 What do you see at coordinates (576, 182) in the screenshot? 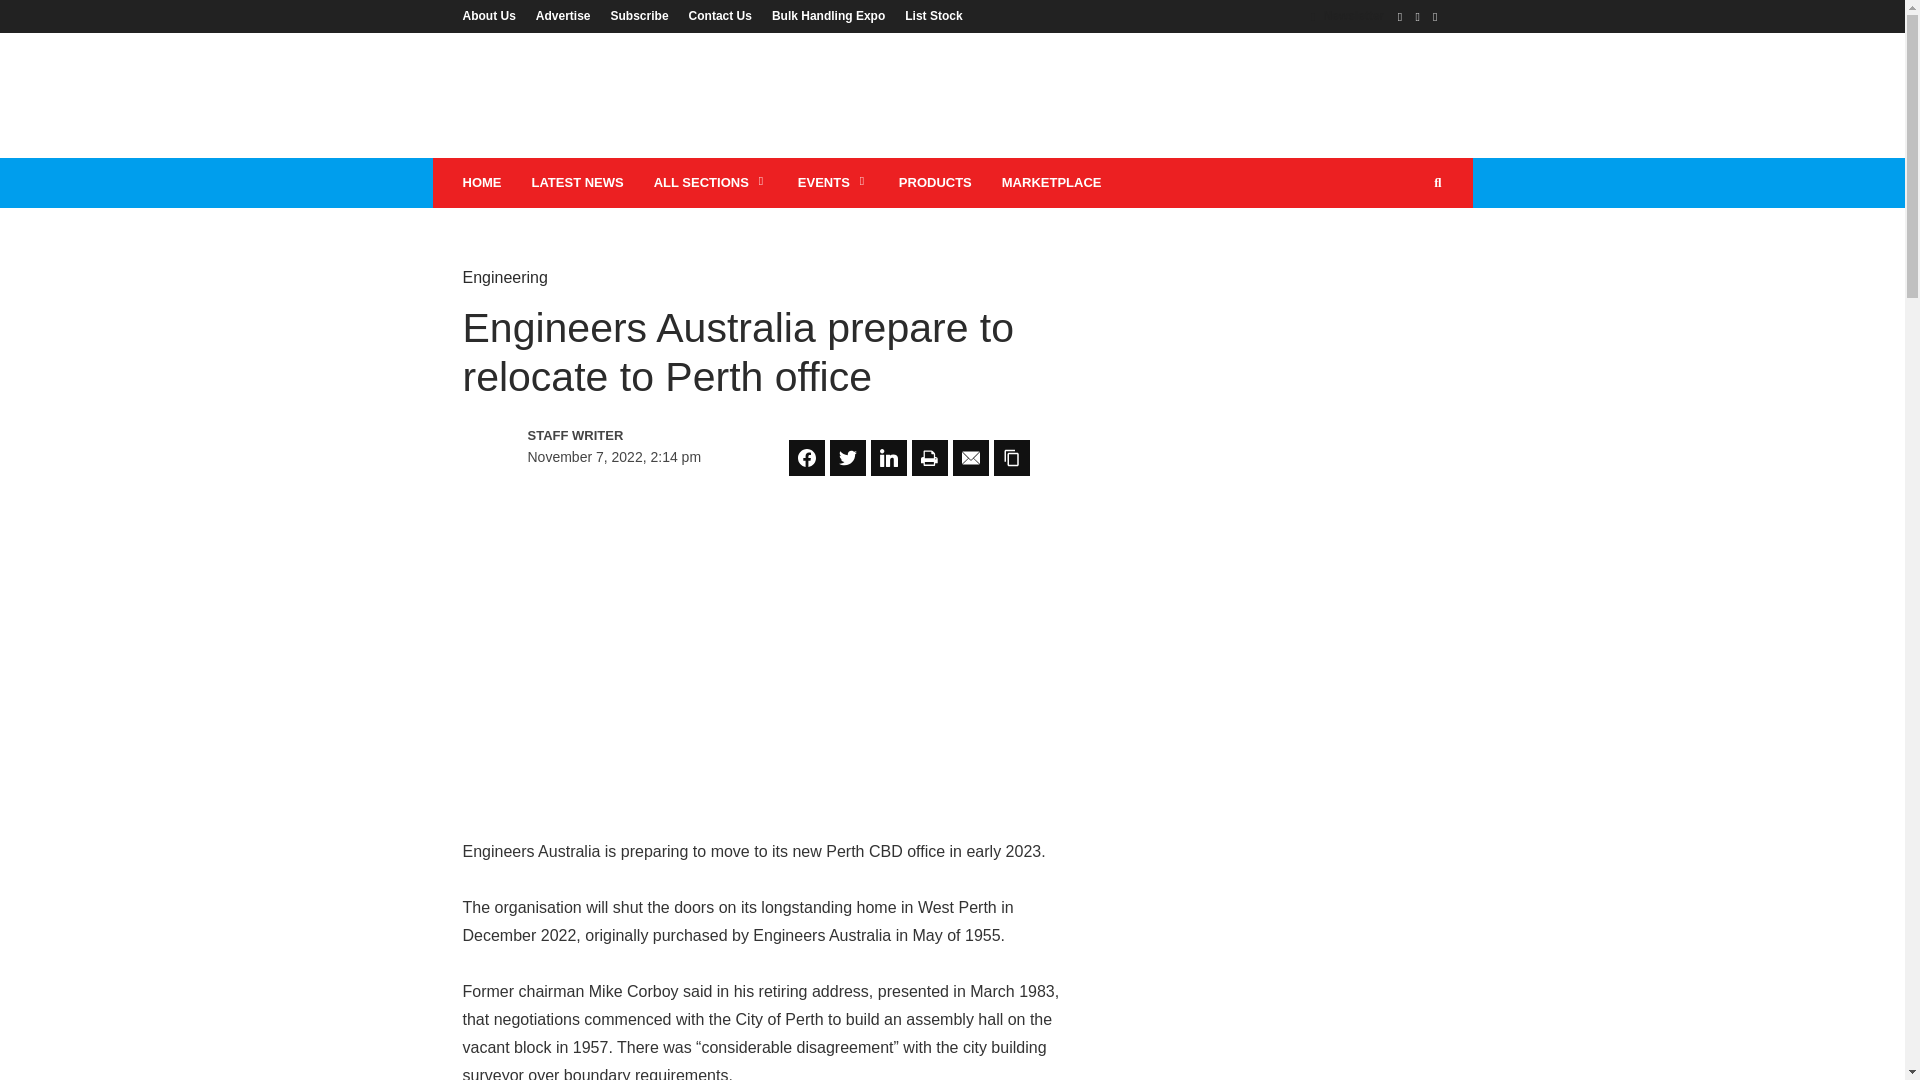
I see `LATEST NEWS` at bounding box center [576, 182].